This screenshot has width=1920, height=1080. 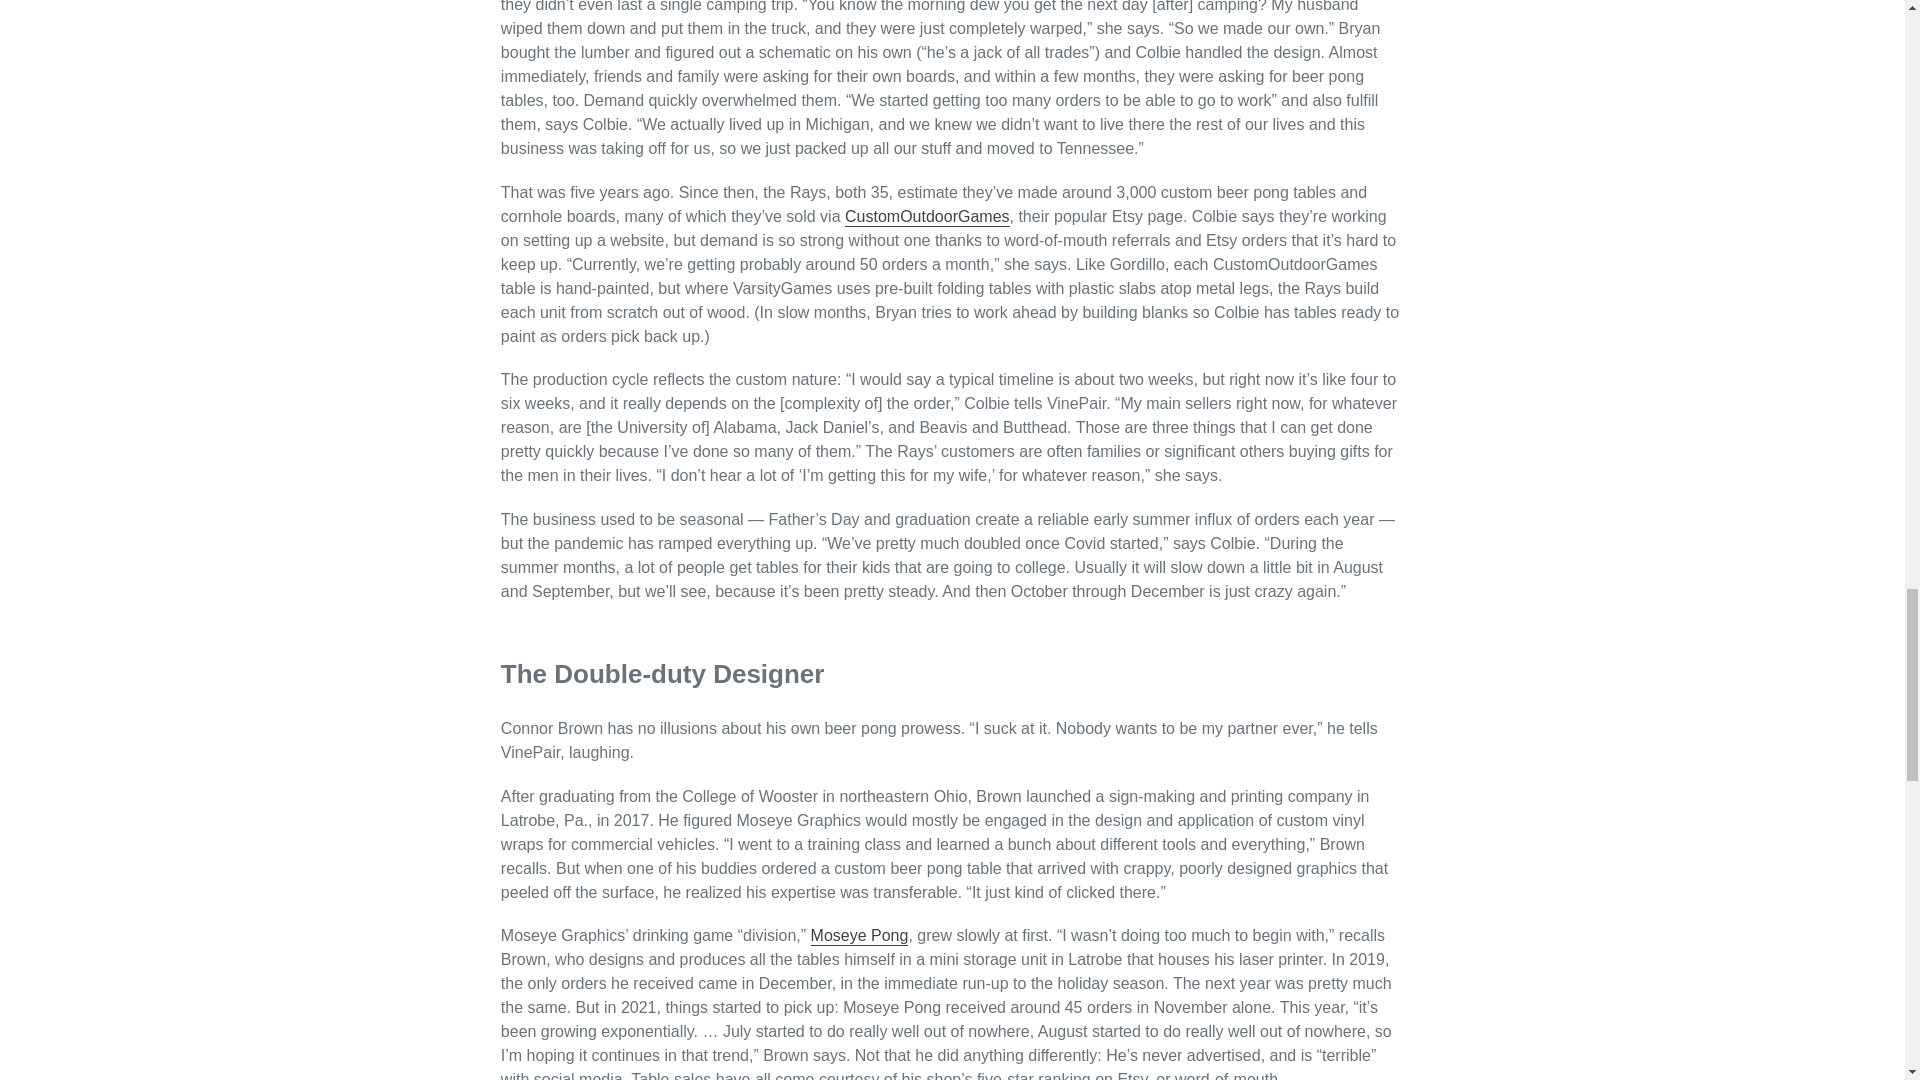 What do you see at coordinates (859, 936) in the screenshot?
I see `Moseye Pong` at bounding box center [859, 936].